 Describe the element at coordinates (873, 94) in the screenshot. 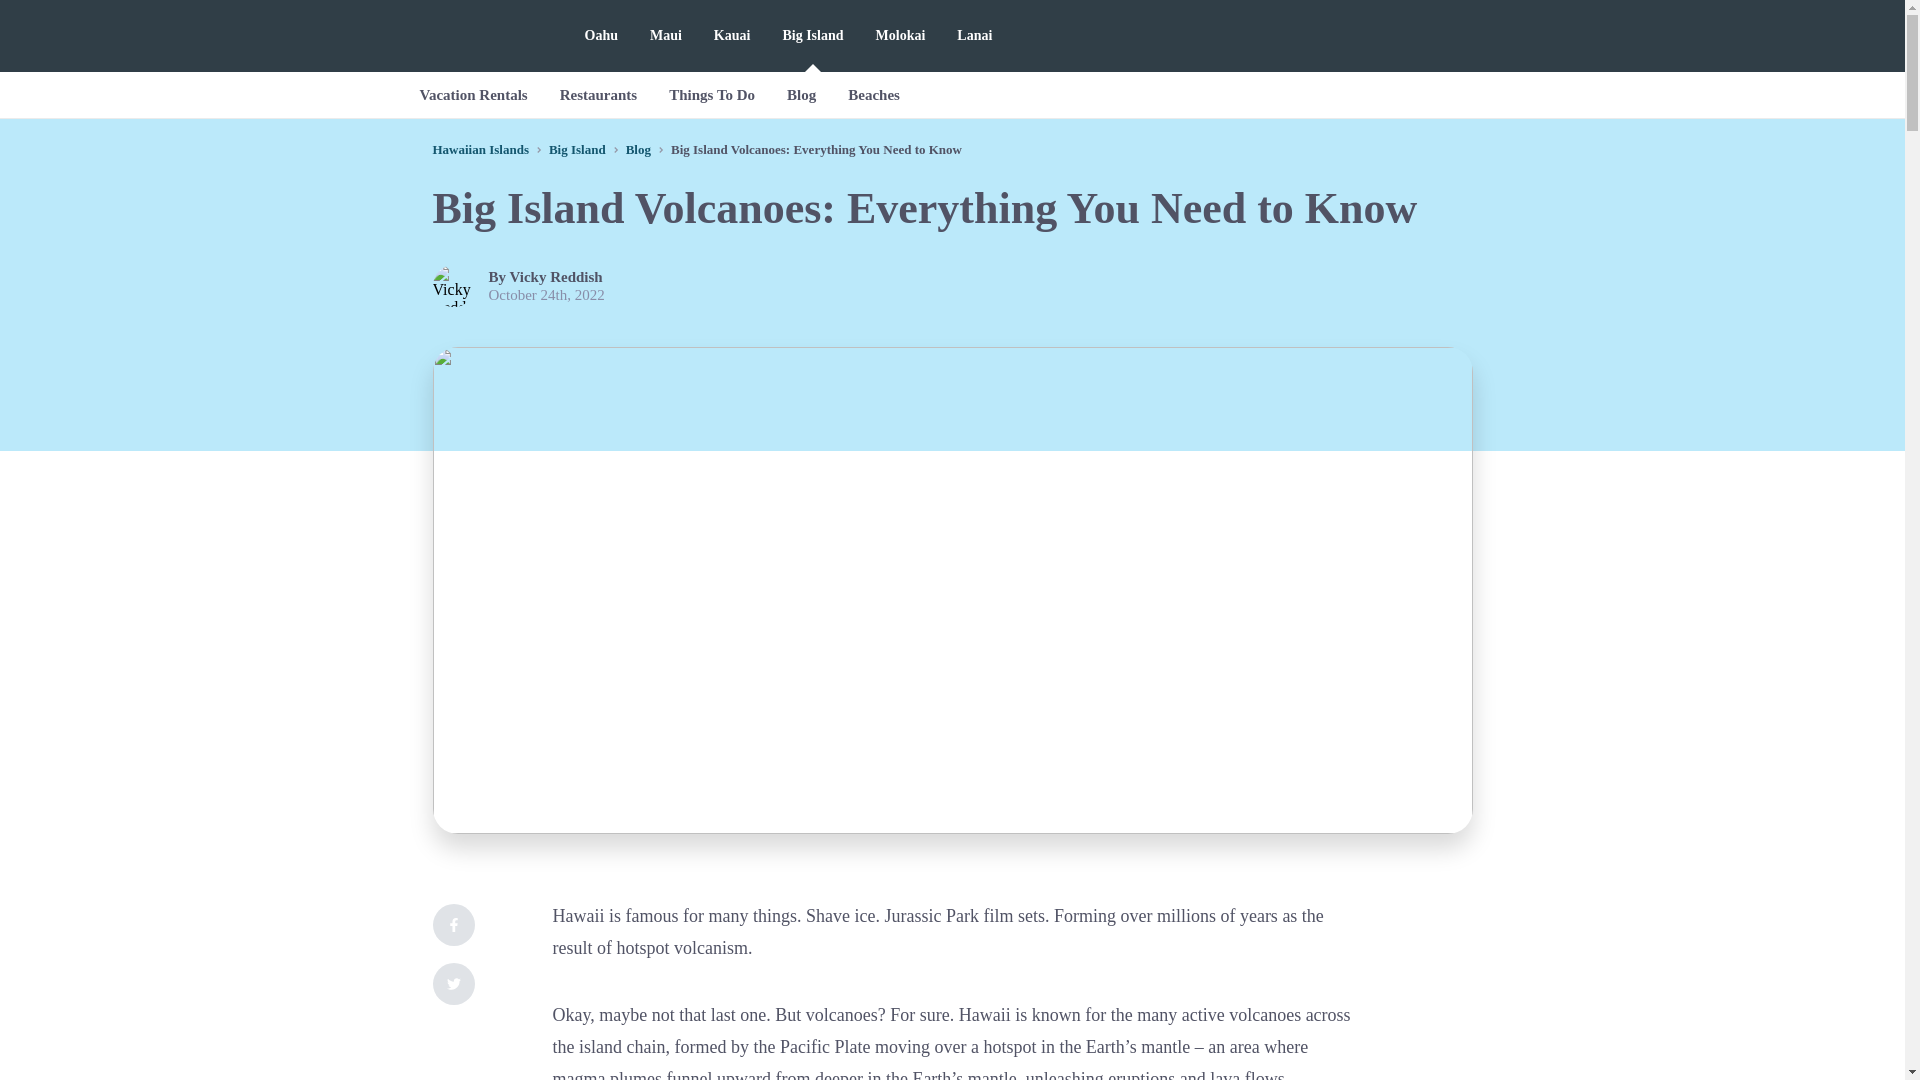

I see `Beaches` at that location.